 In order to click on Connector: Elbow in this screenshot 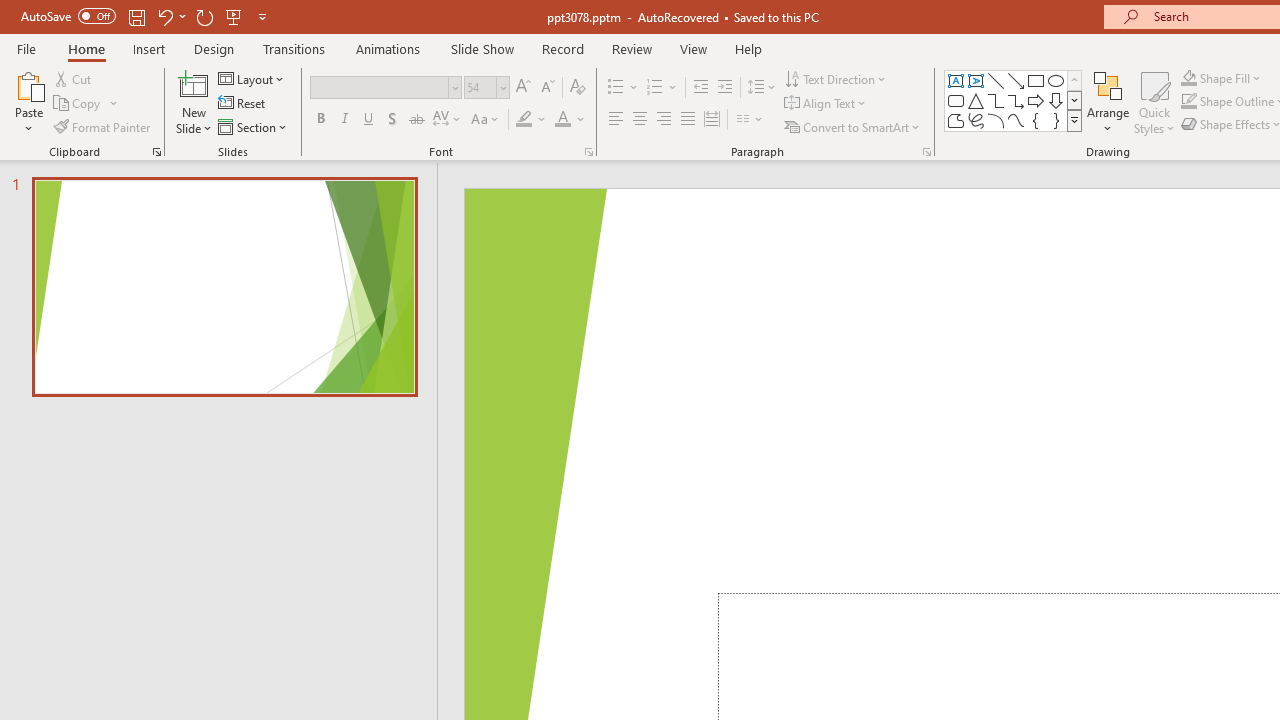, I will do `click(996, 100)`.